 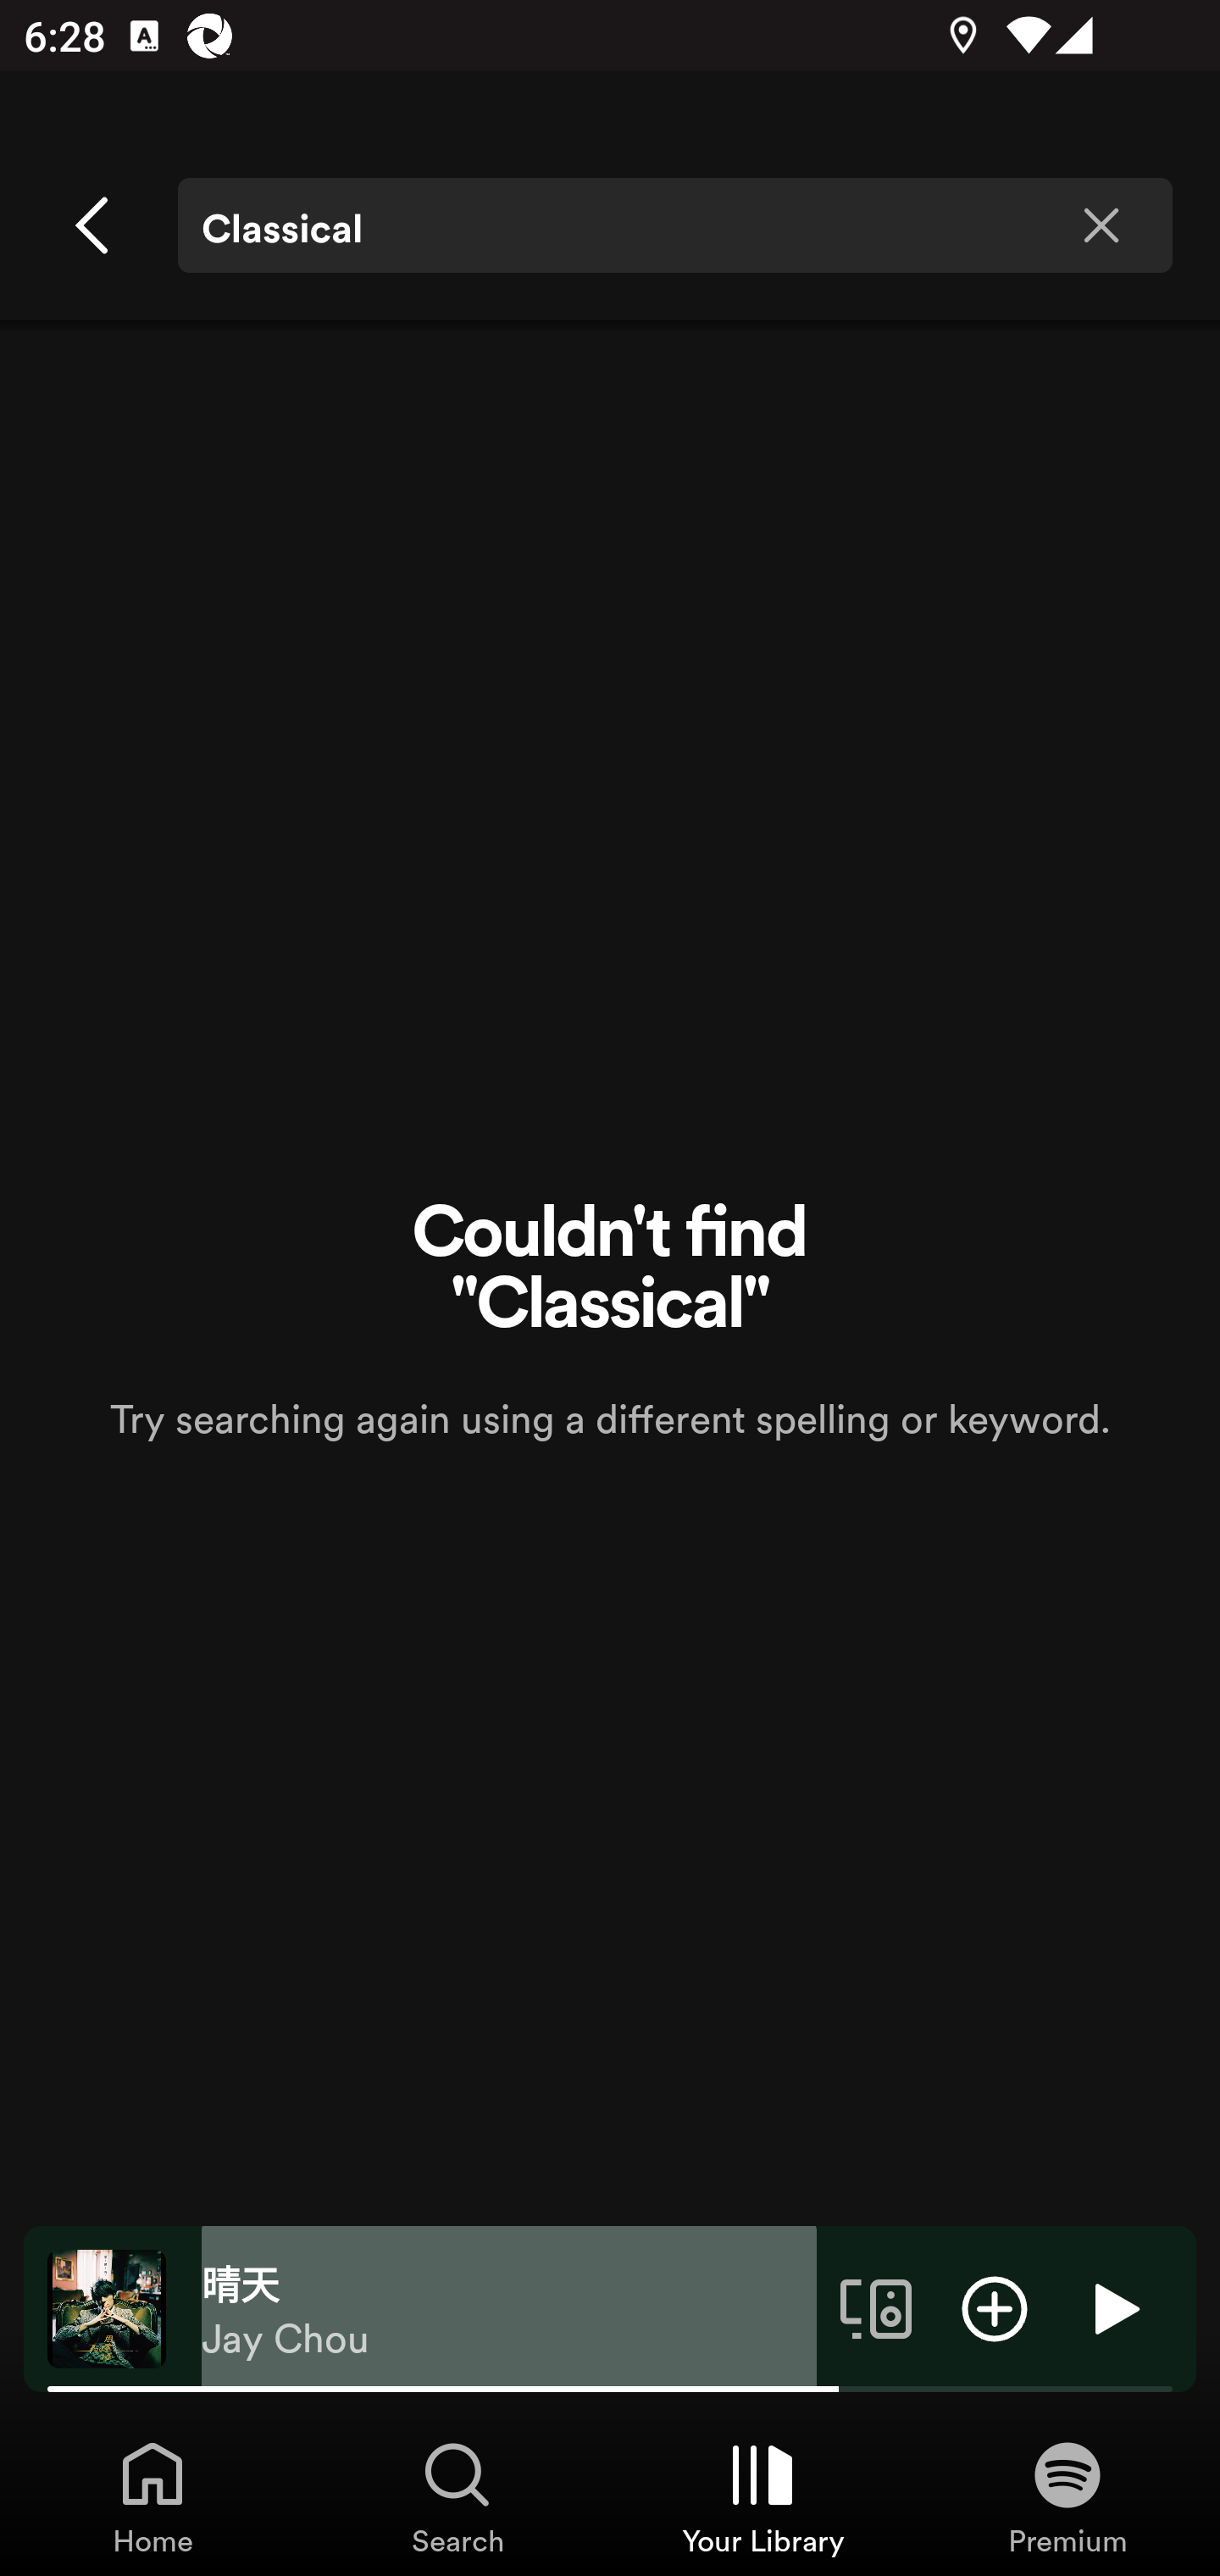 I want to click on Your Library, Tab 3 of 4 Your Library Your Library, so click(x=762, y=2496).